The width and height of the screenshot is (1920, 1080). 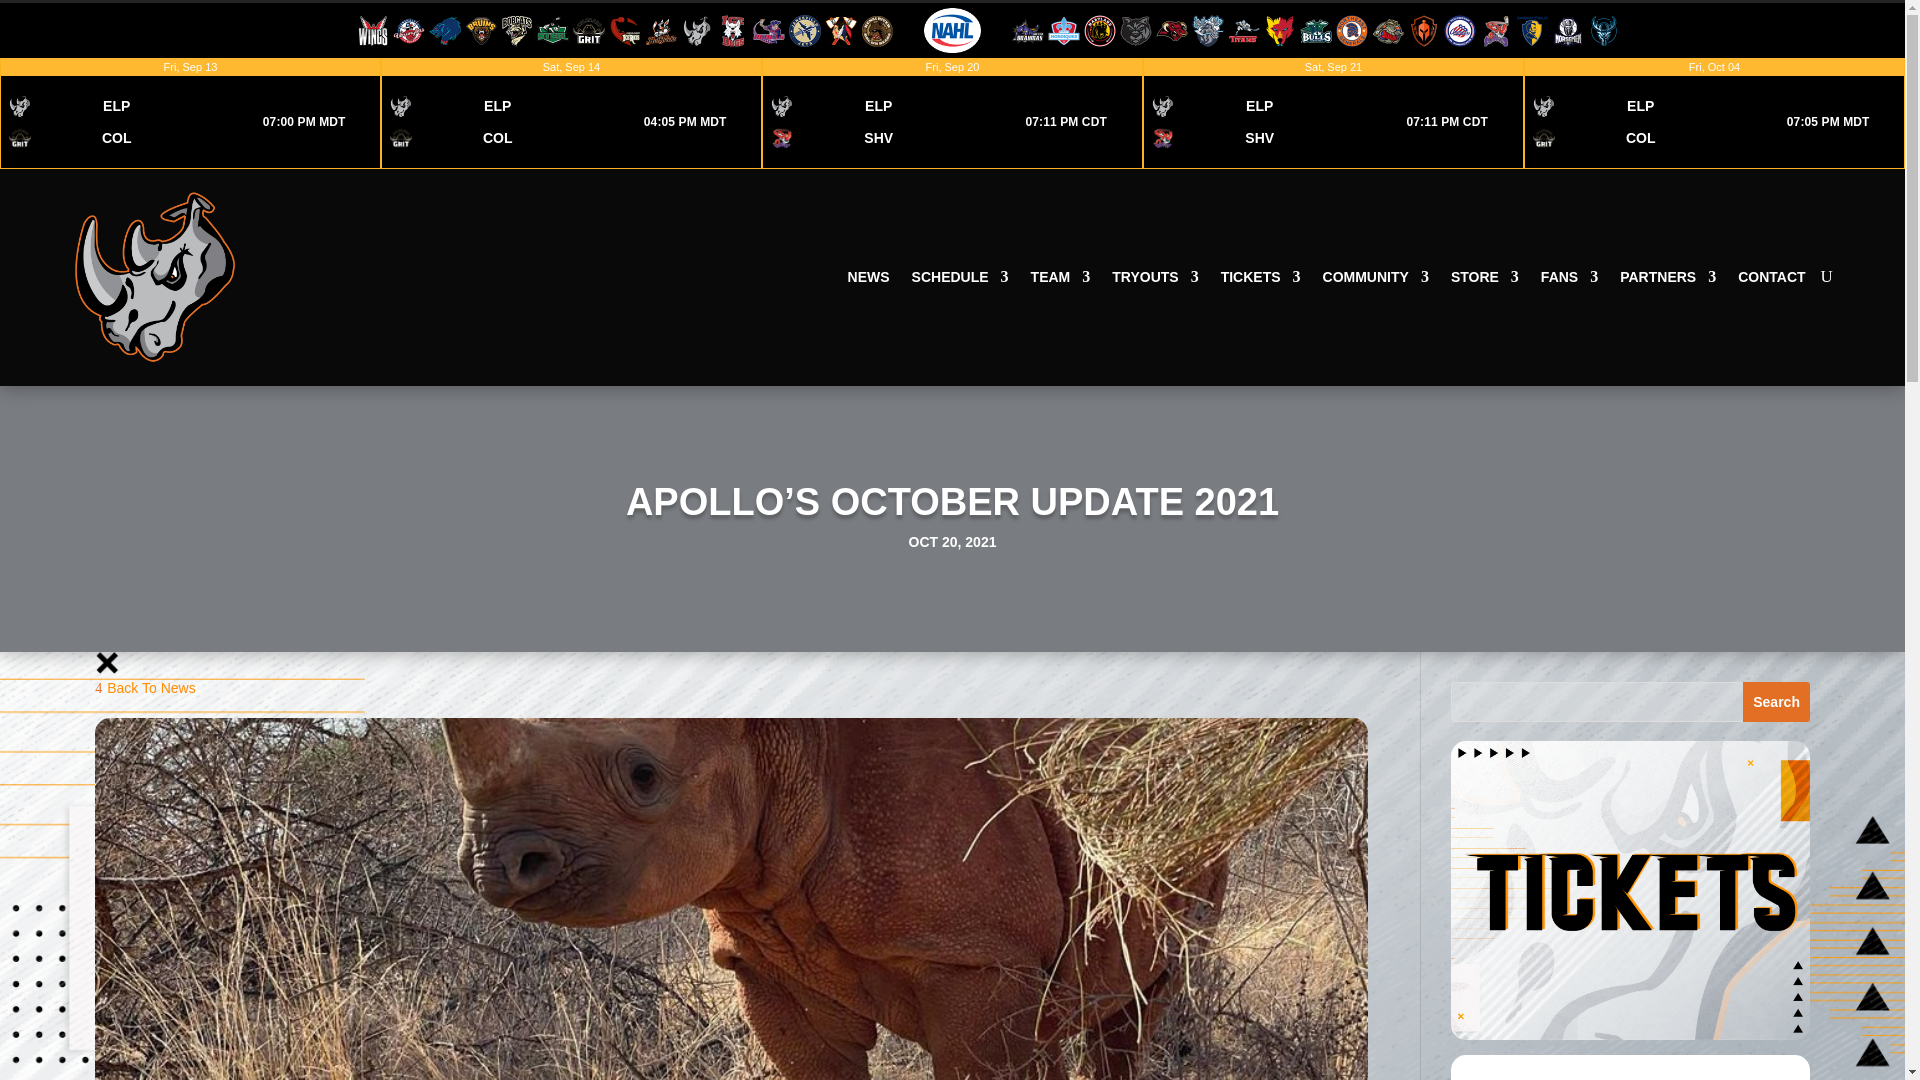 What do you see at coordinates (840, 28) in the screenshot?
I see `Fairbanks Ice Dogs` at bounding box center [840, 28].